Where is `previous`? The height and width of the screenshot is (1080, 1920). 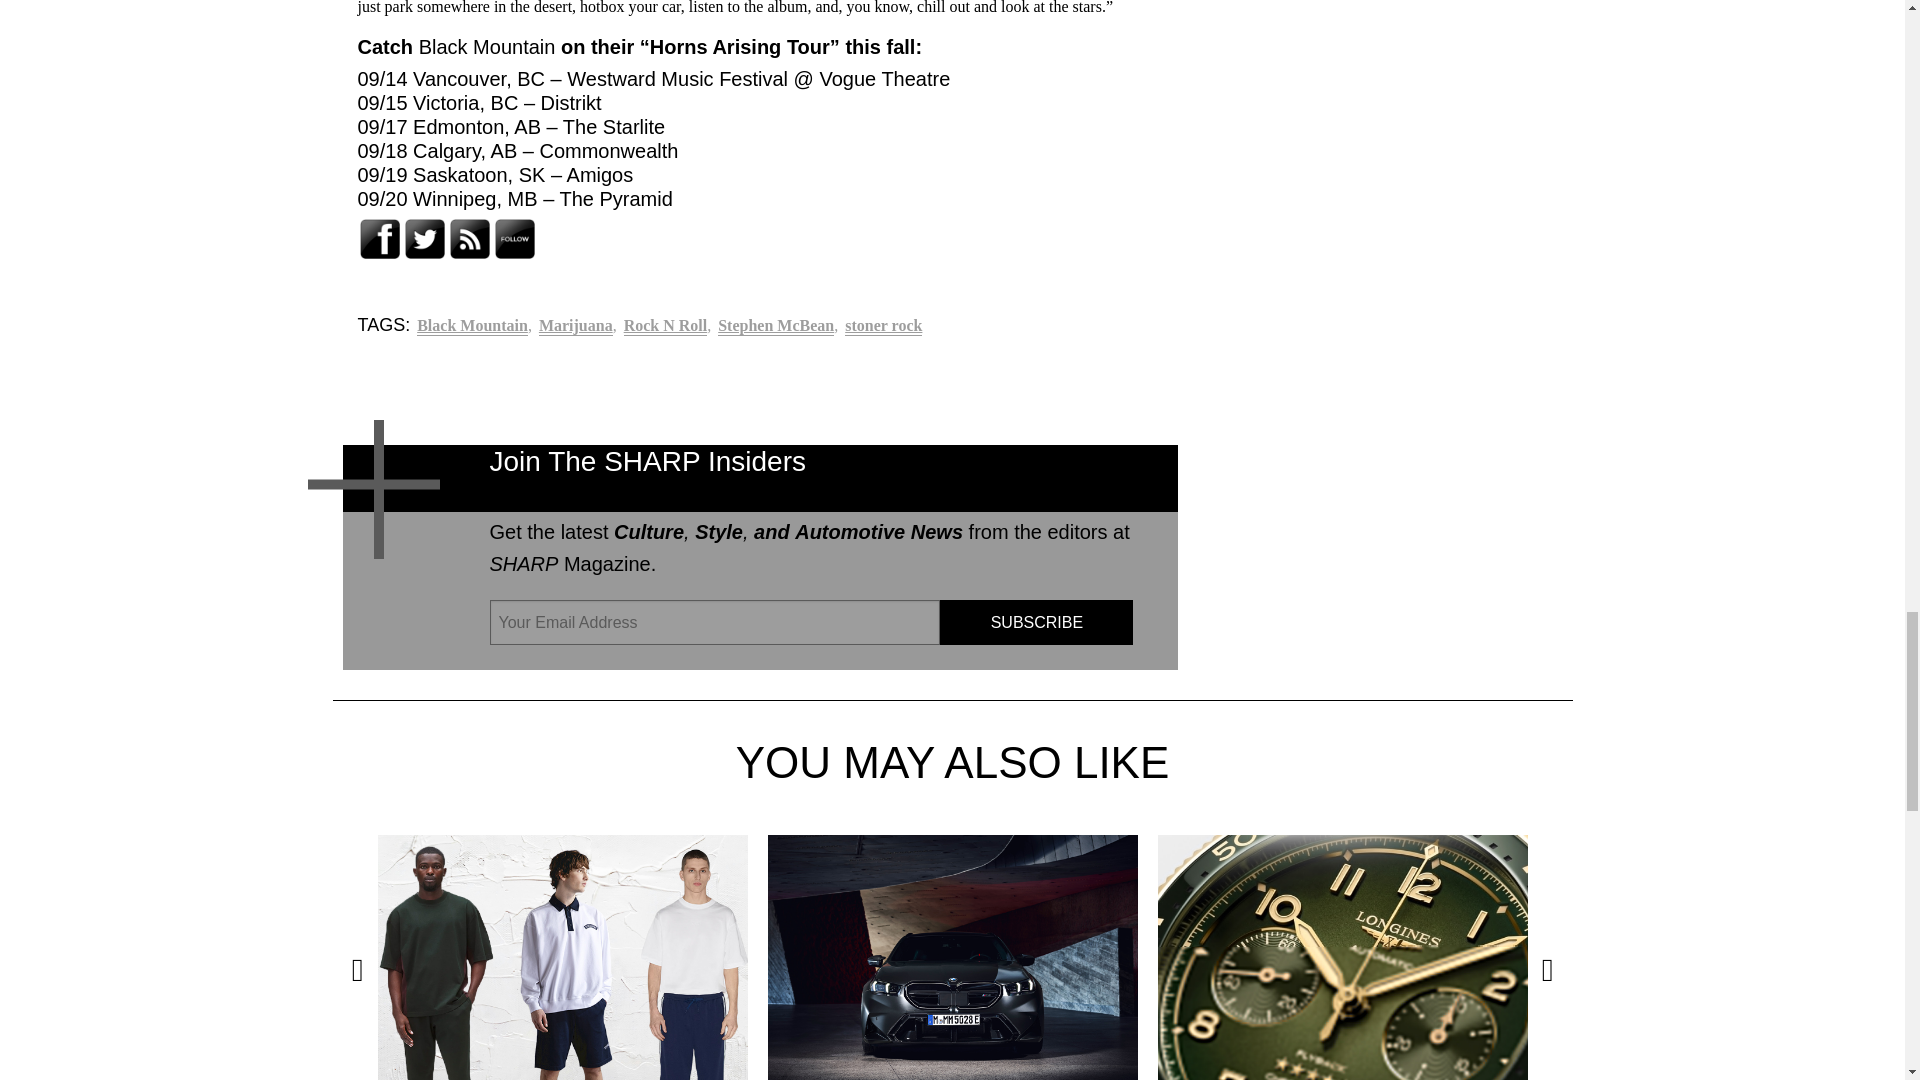 previous is located at coordinates (357, 970).